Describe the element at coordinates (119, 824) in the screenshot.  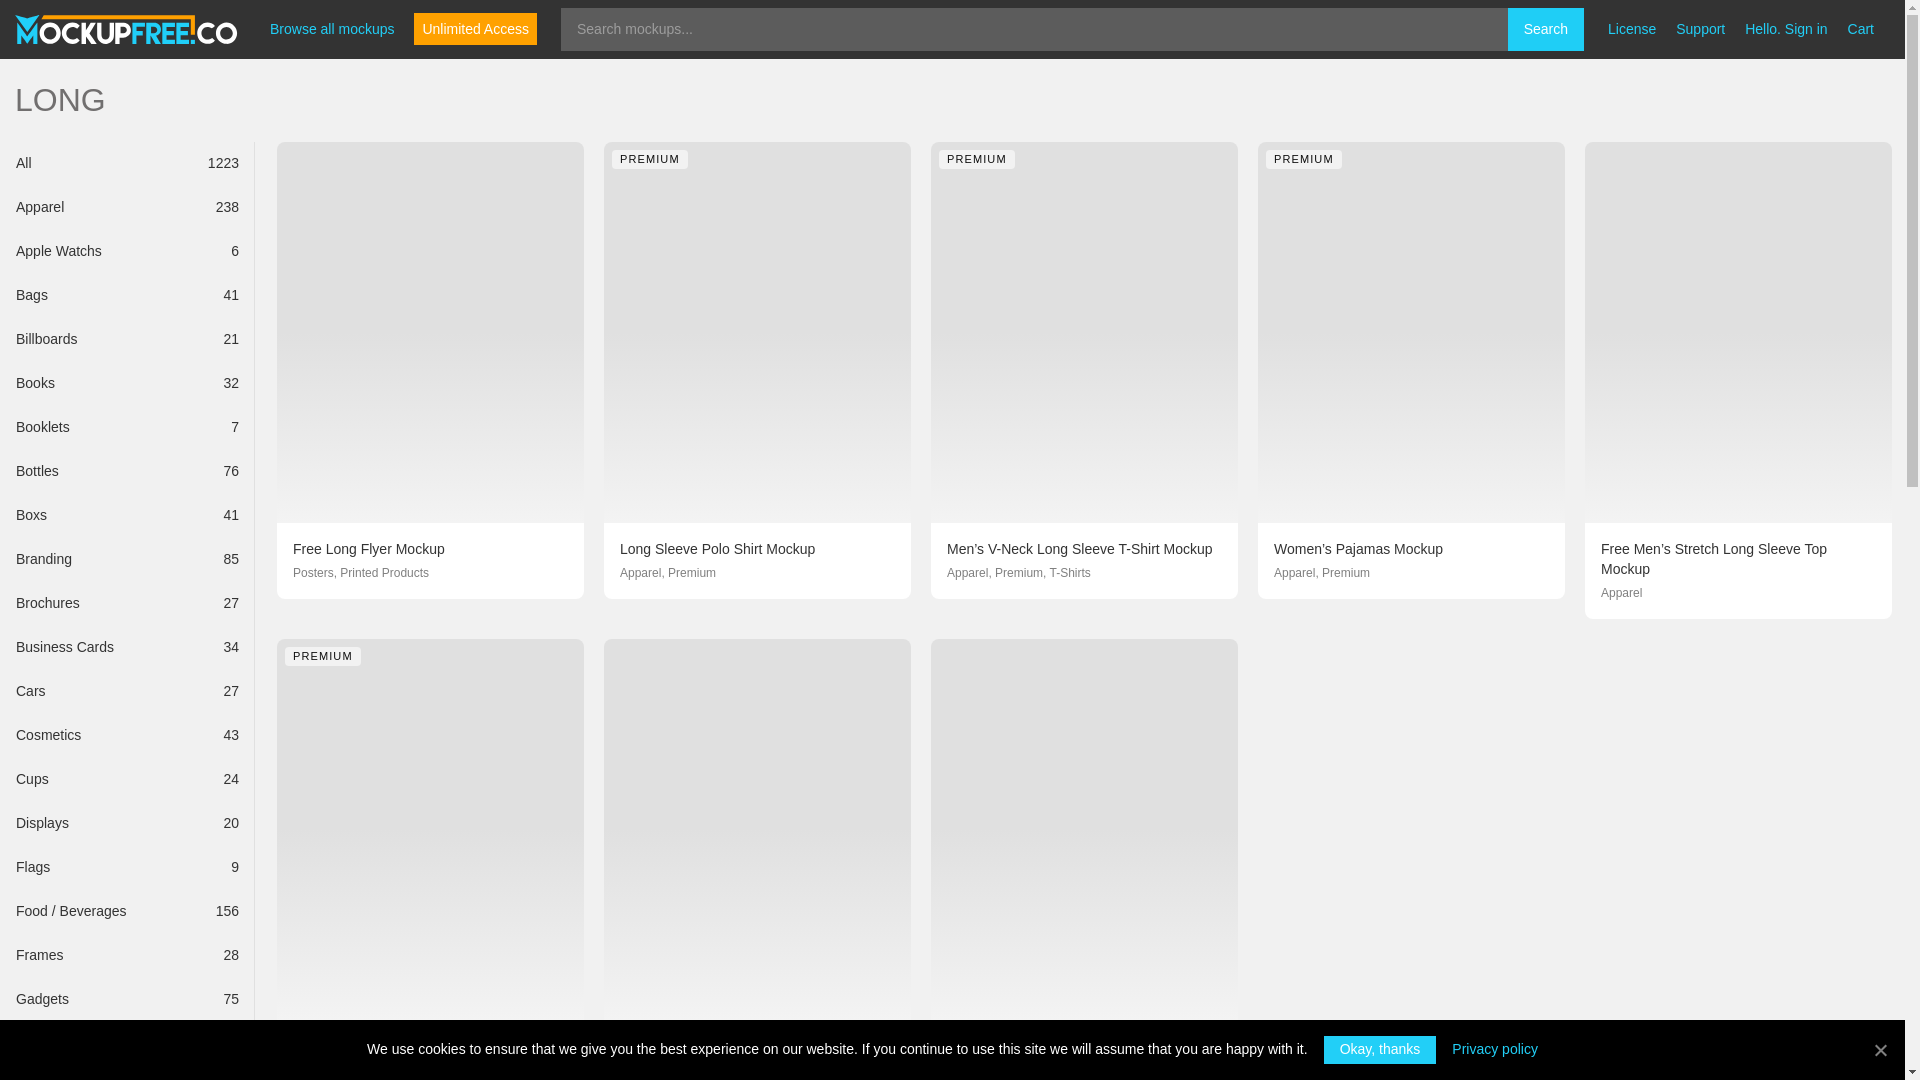
I see `Search` at that location.